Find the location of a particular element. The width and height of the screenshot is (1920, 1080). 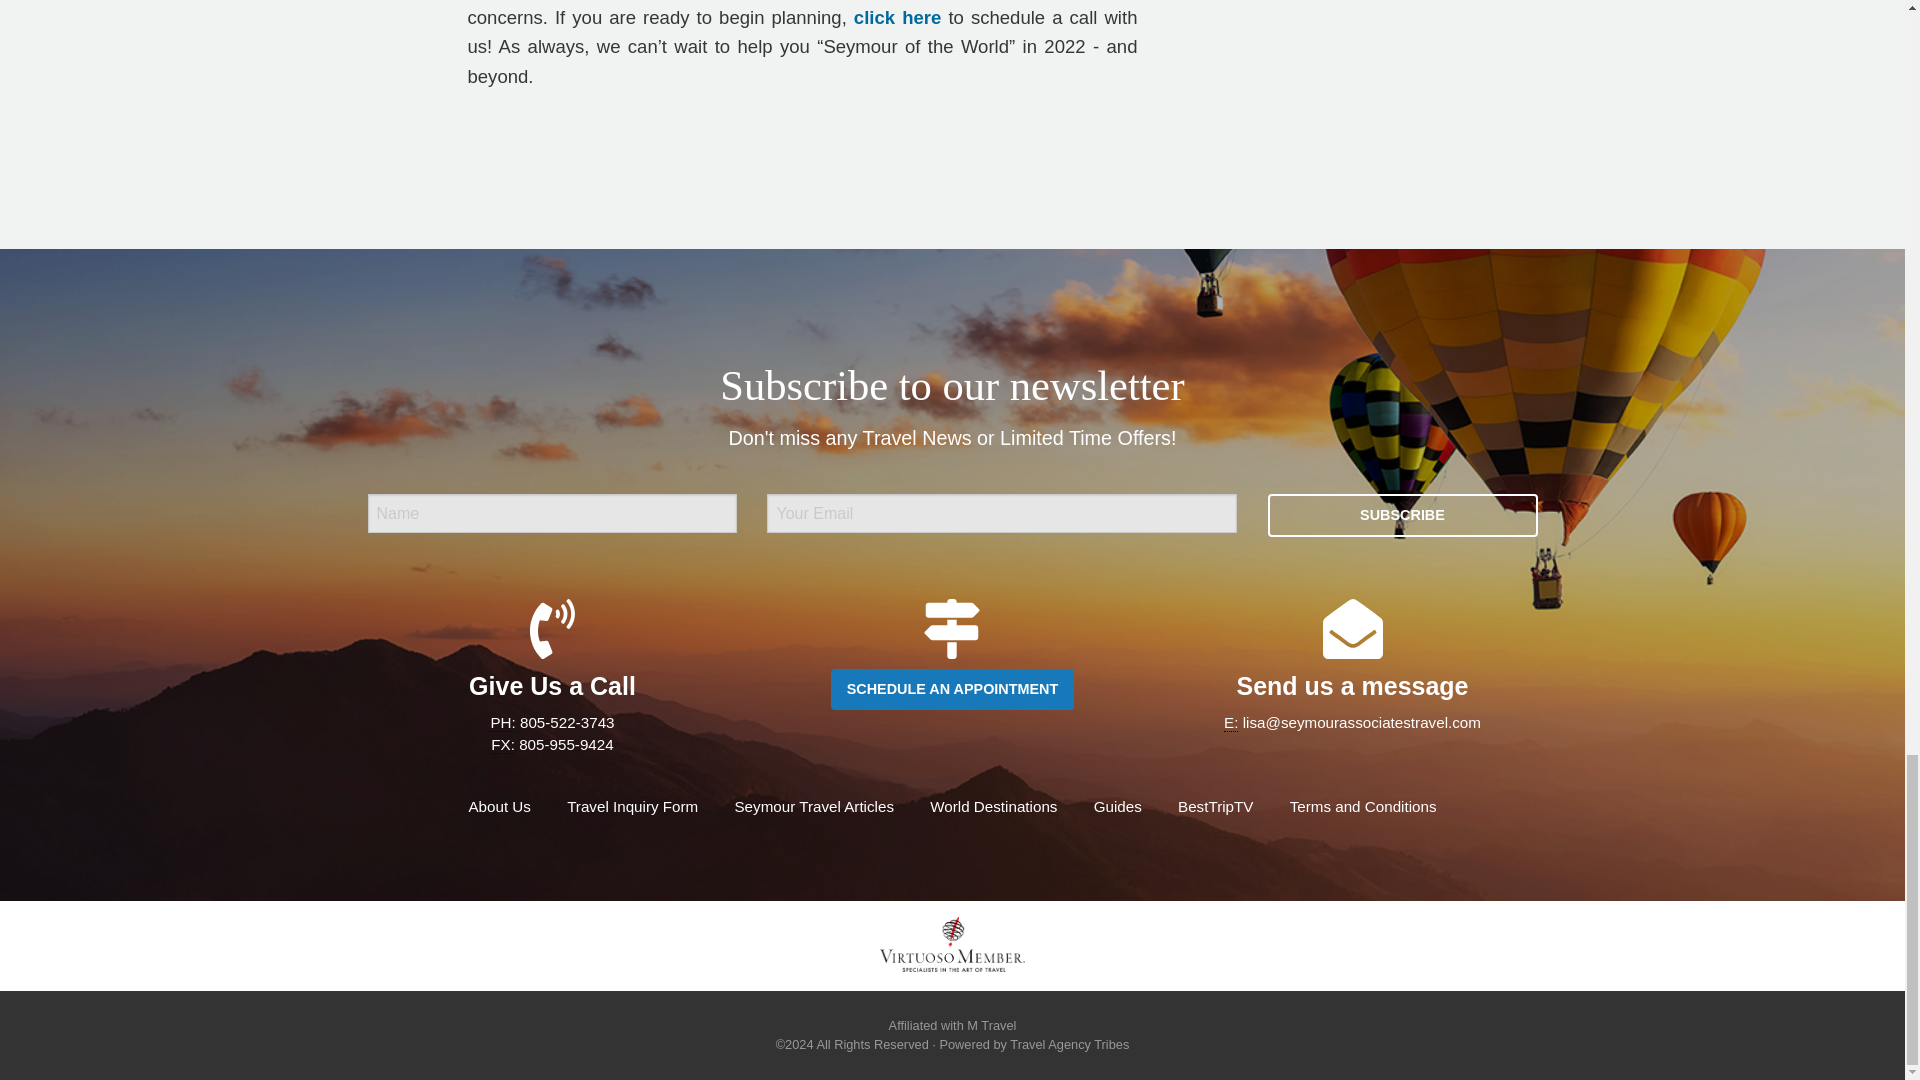

Virtuoso Member is located at coordinates (951, 944).